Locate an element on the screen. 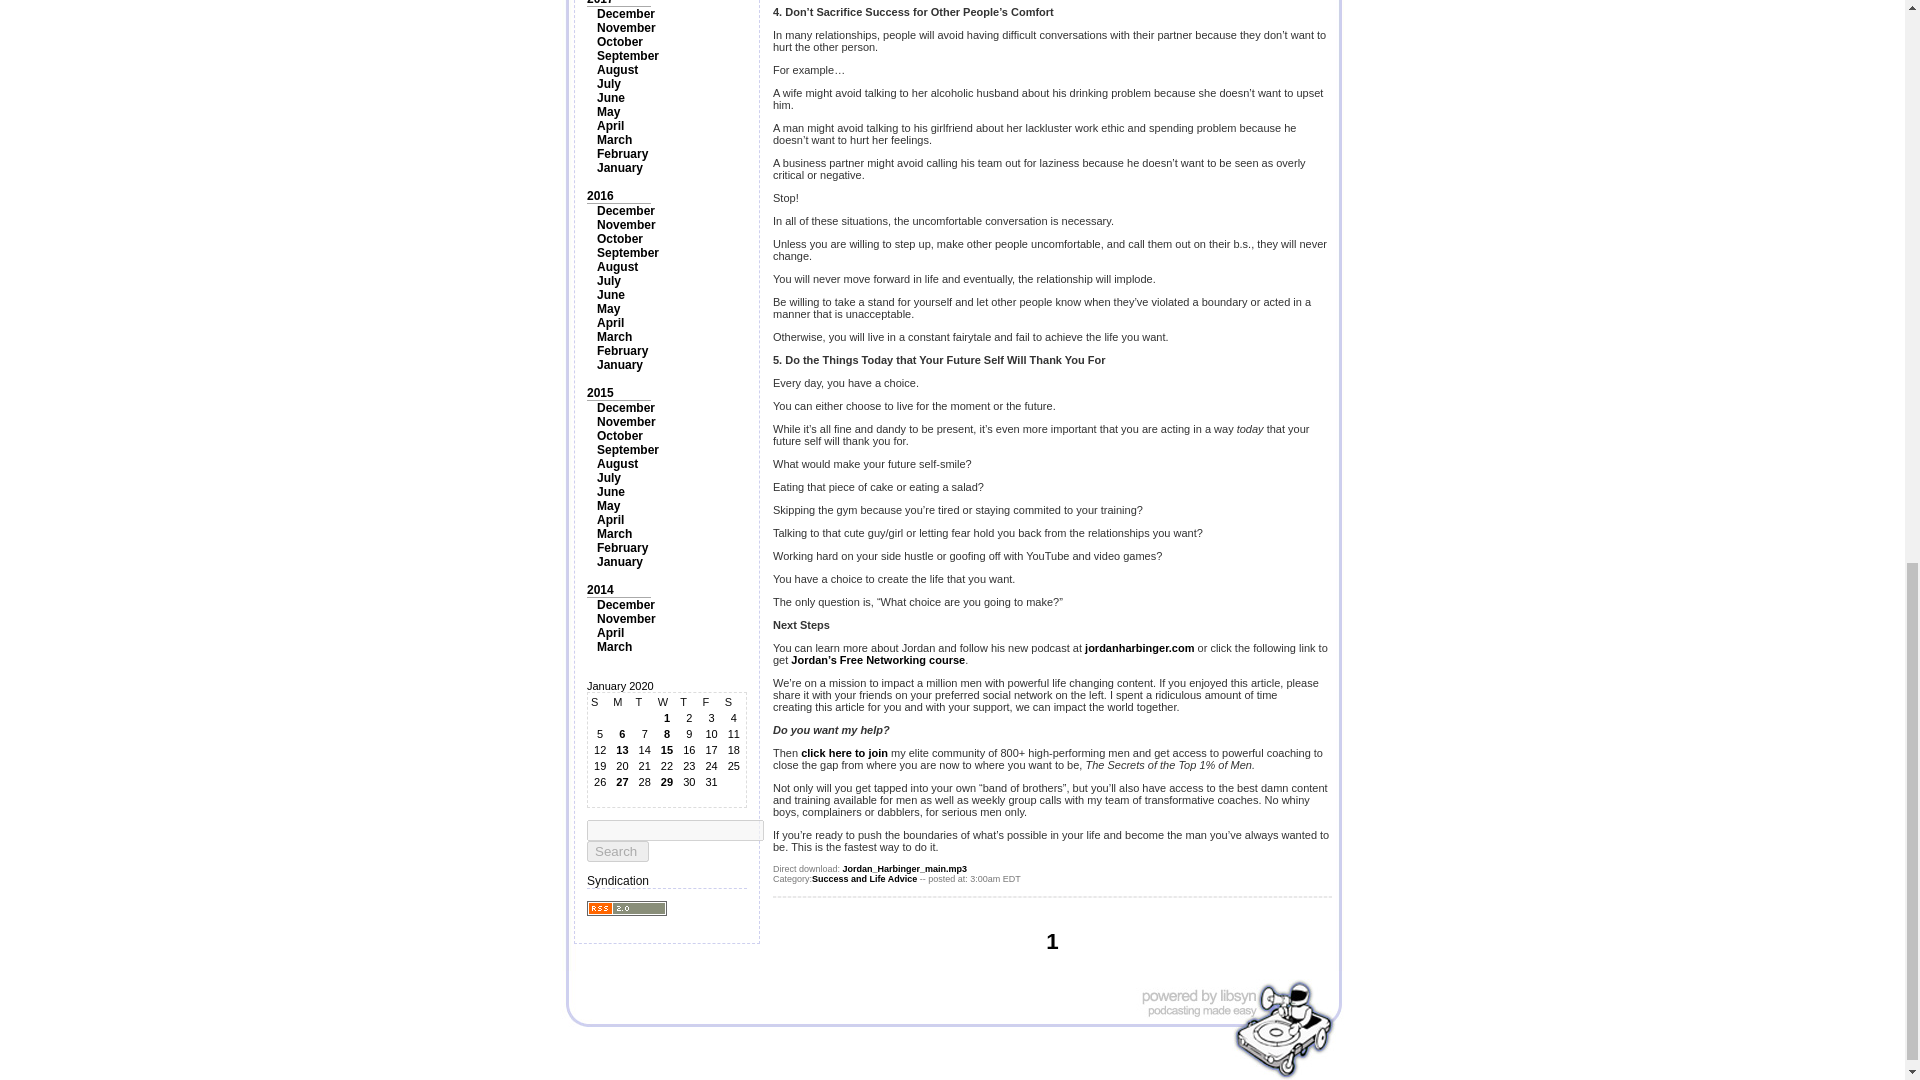 The image size is (1920, 1080). Search  is located at coordinates (618, 851).